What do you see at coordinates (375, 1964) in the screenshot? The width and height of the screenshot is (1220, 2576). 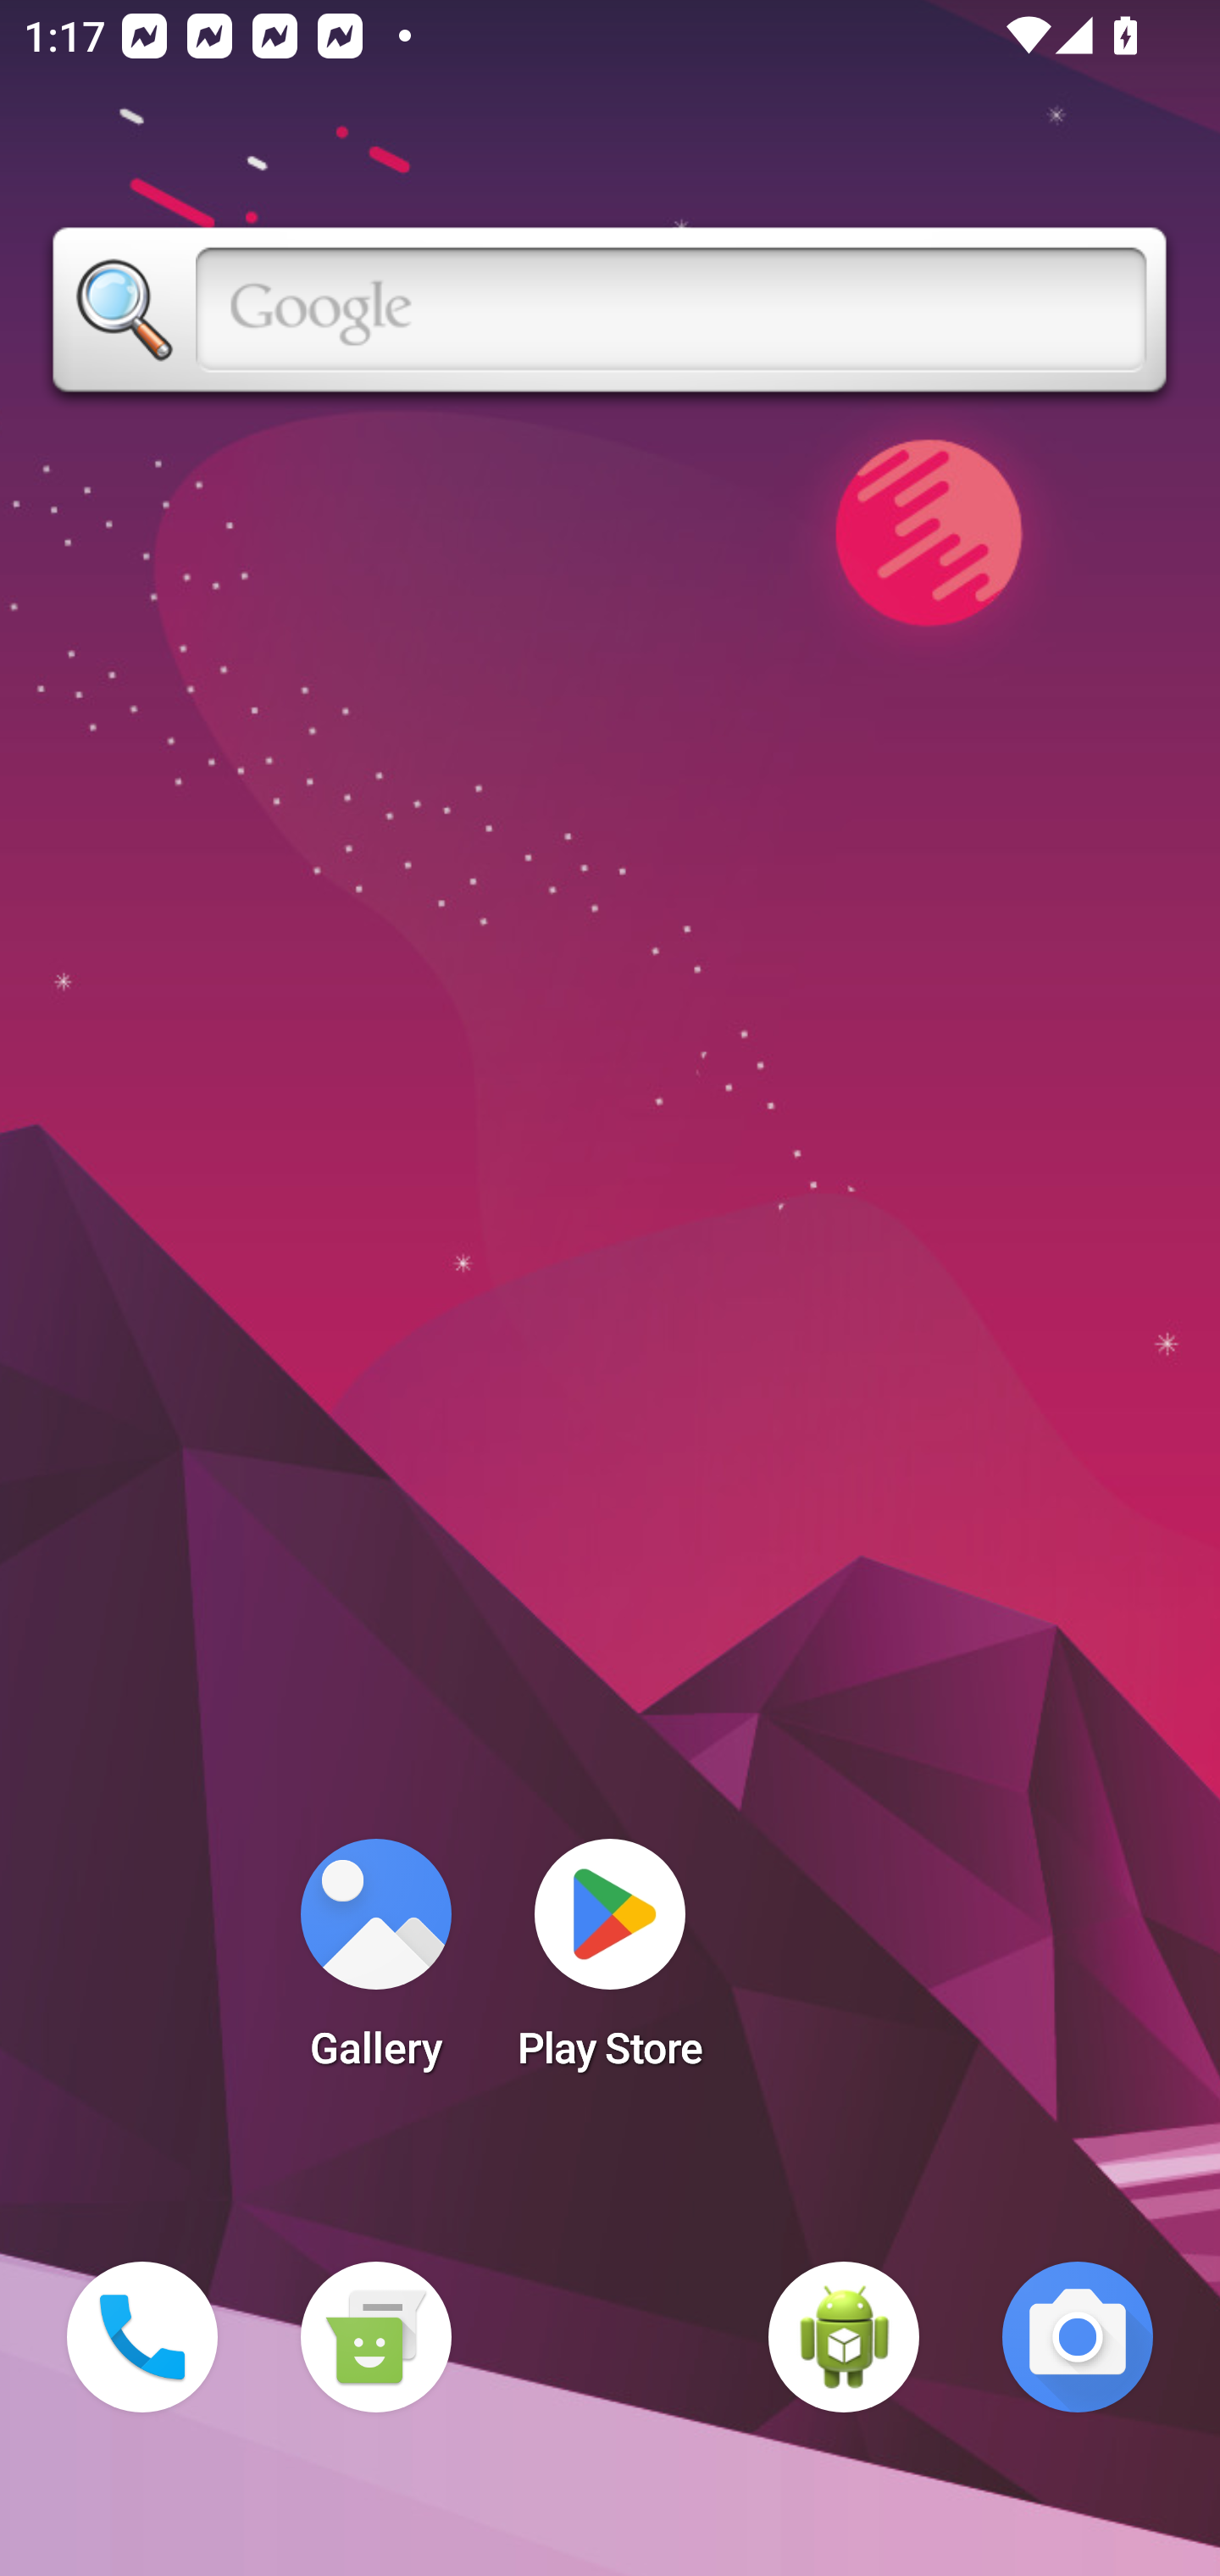 I see `Gallery` at bounding box center [375, 1964].